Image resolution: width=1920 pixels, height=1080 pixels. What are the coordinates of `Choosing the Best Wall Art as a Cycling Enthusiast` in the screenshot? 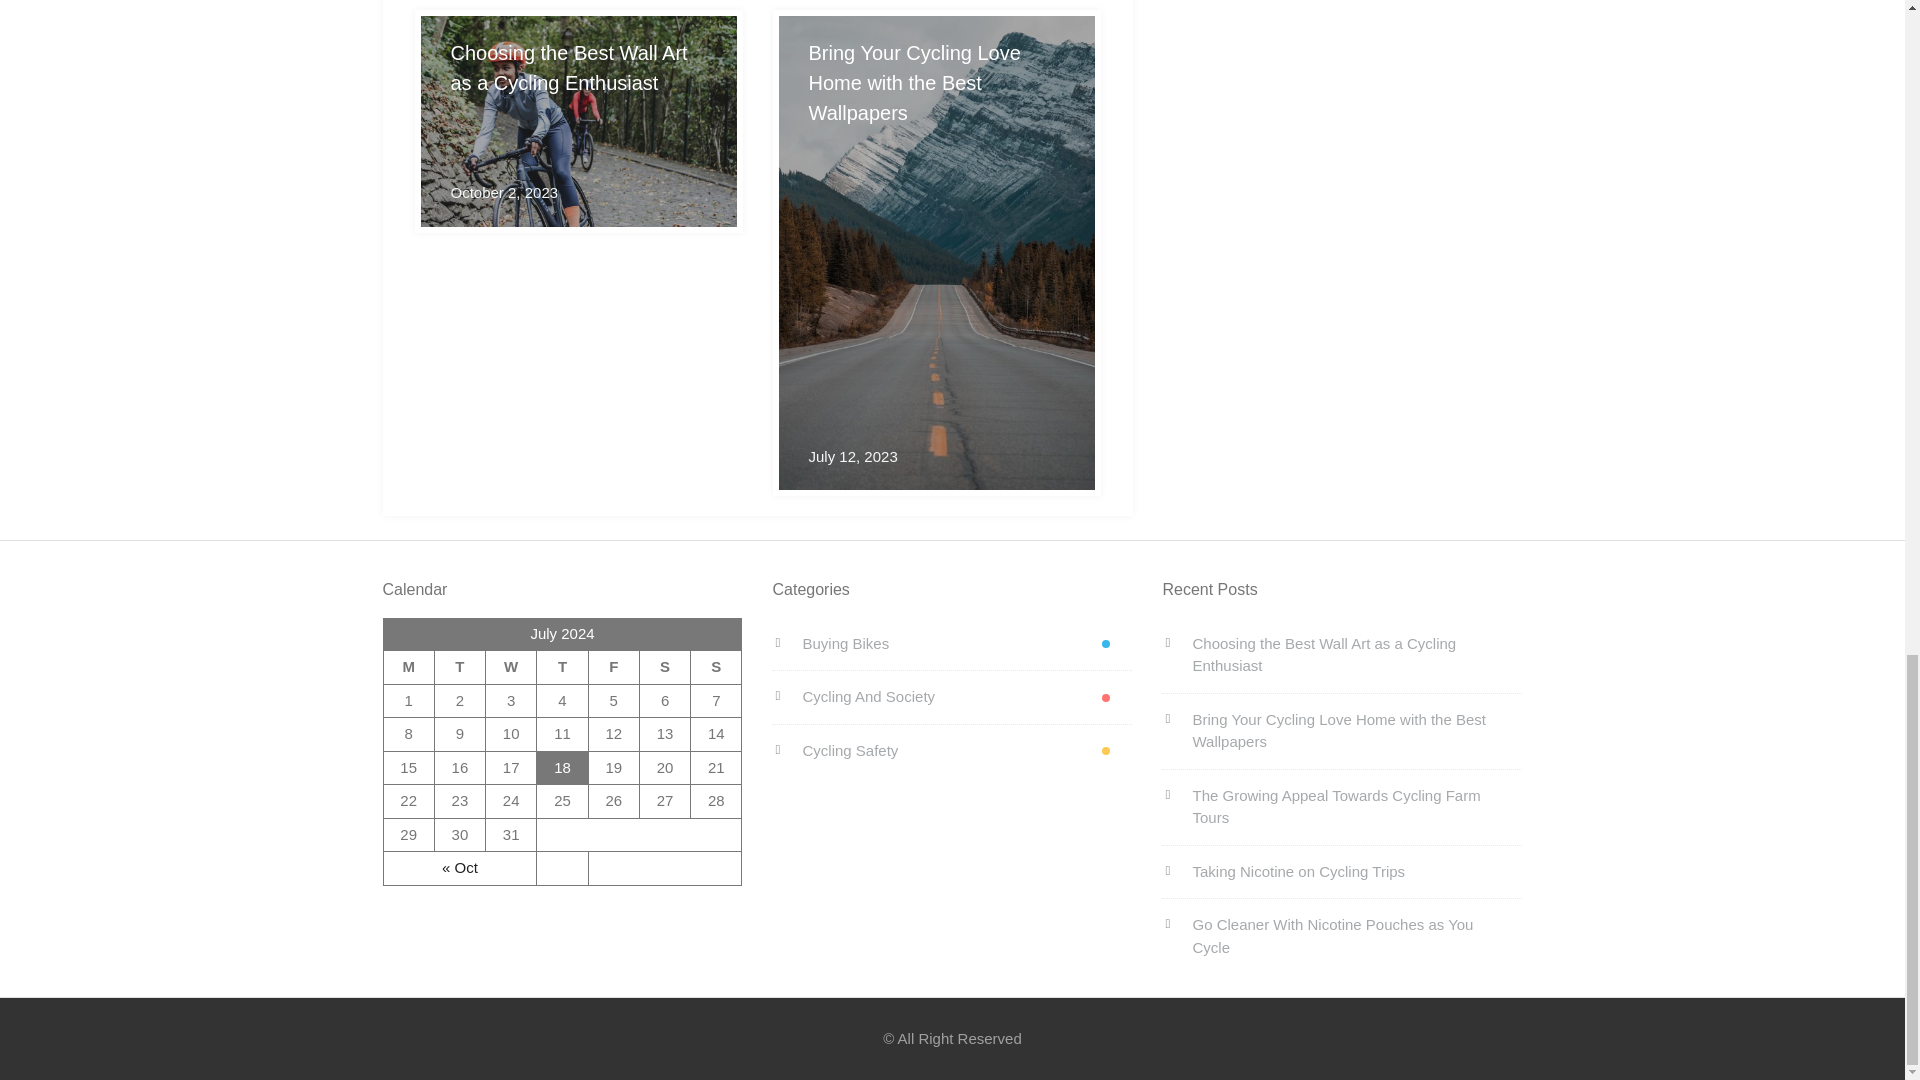 It's located at (1342, 655).